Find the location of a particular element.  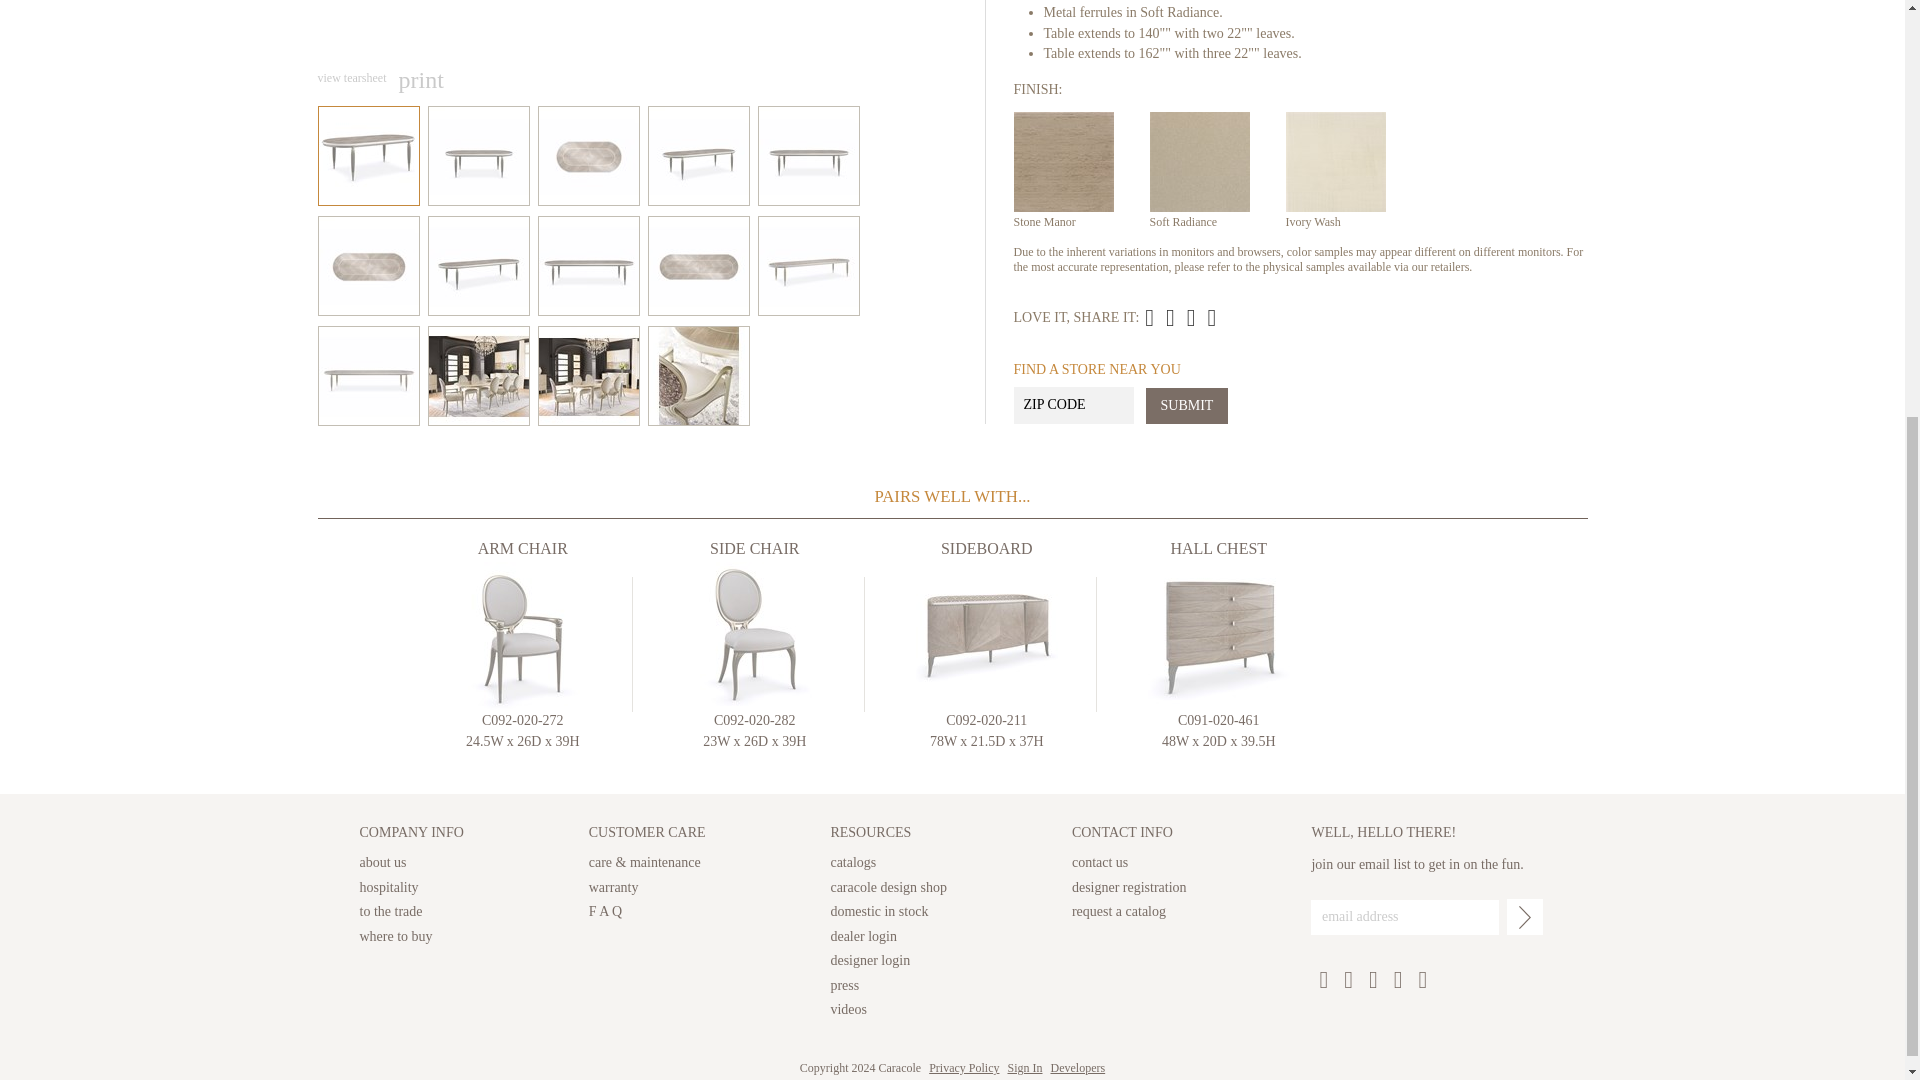

post to pinterest is located at coordinates (1170, 318).